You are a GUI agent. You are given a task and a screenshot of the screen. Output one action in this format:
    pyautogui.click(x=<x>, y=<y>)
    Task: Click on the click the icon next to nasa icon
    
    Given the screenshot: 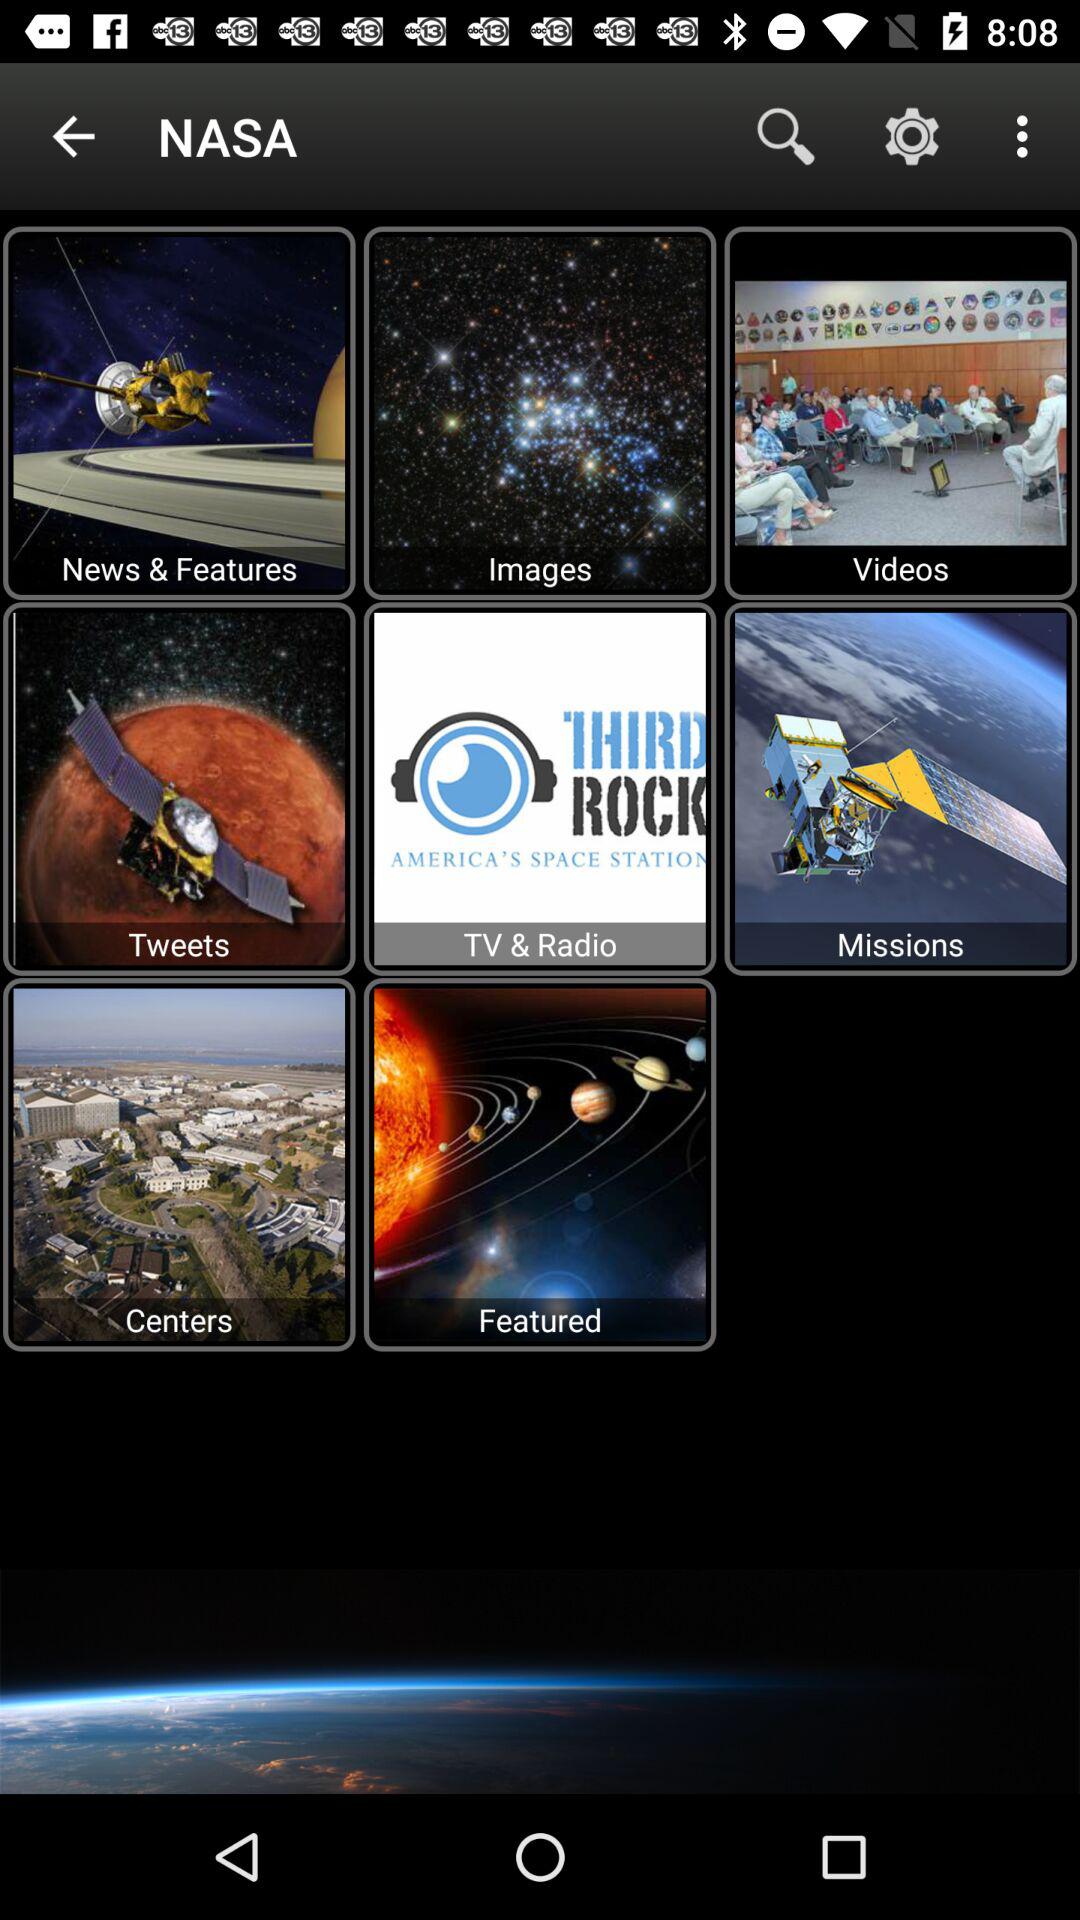 What is the action you would take?
    pyautogui.click(x=73, y=136)
    